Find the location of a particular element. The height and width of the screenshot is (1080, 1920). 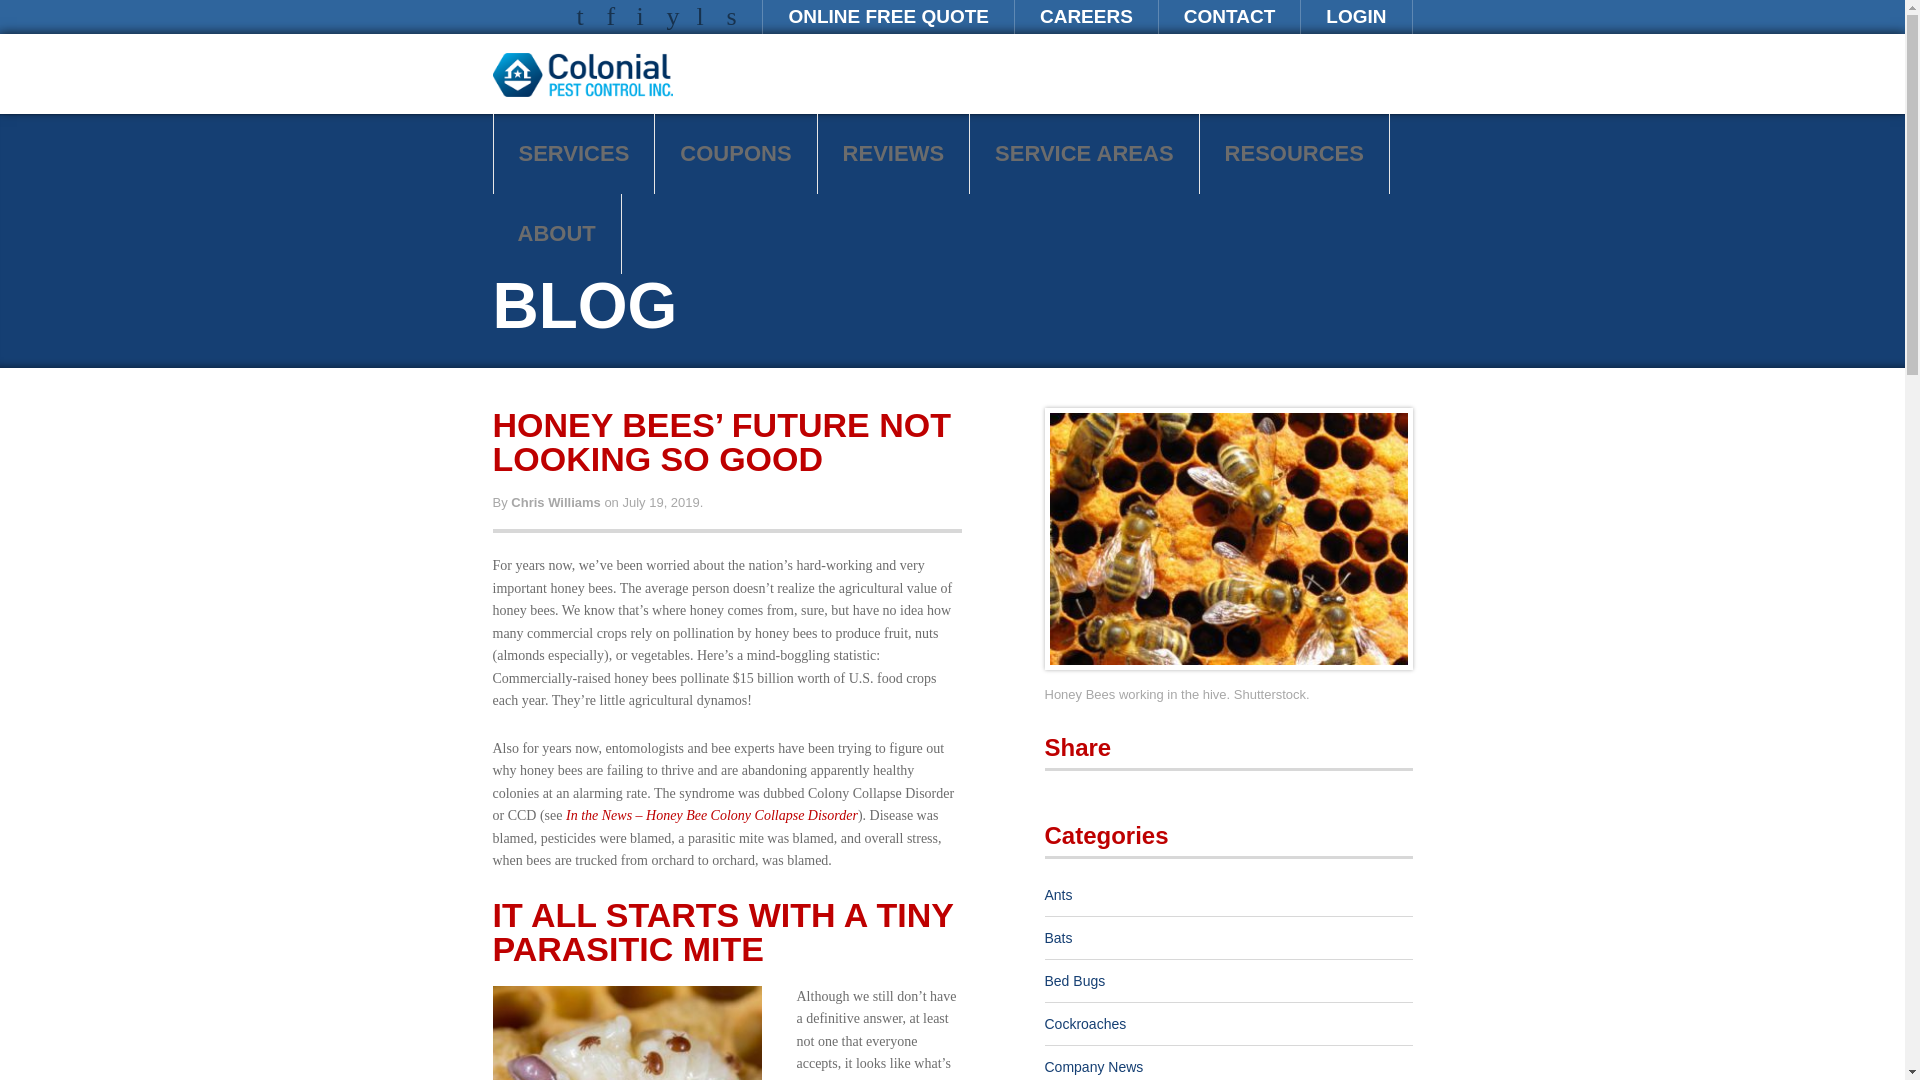

ONLINE FREE QUOTE is located at coordinates (888, 16).